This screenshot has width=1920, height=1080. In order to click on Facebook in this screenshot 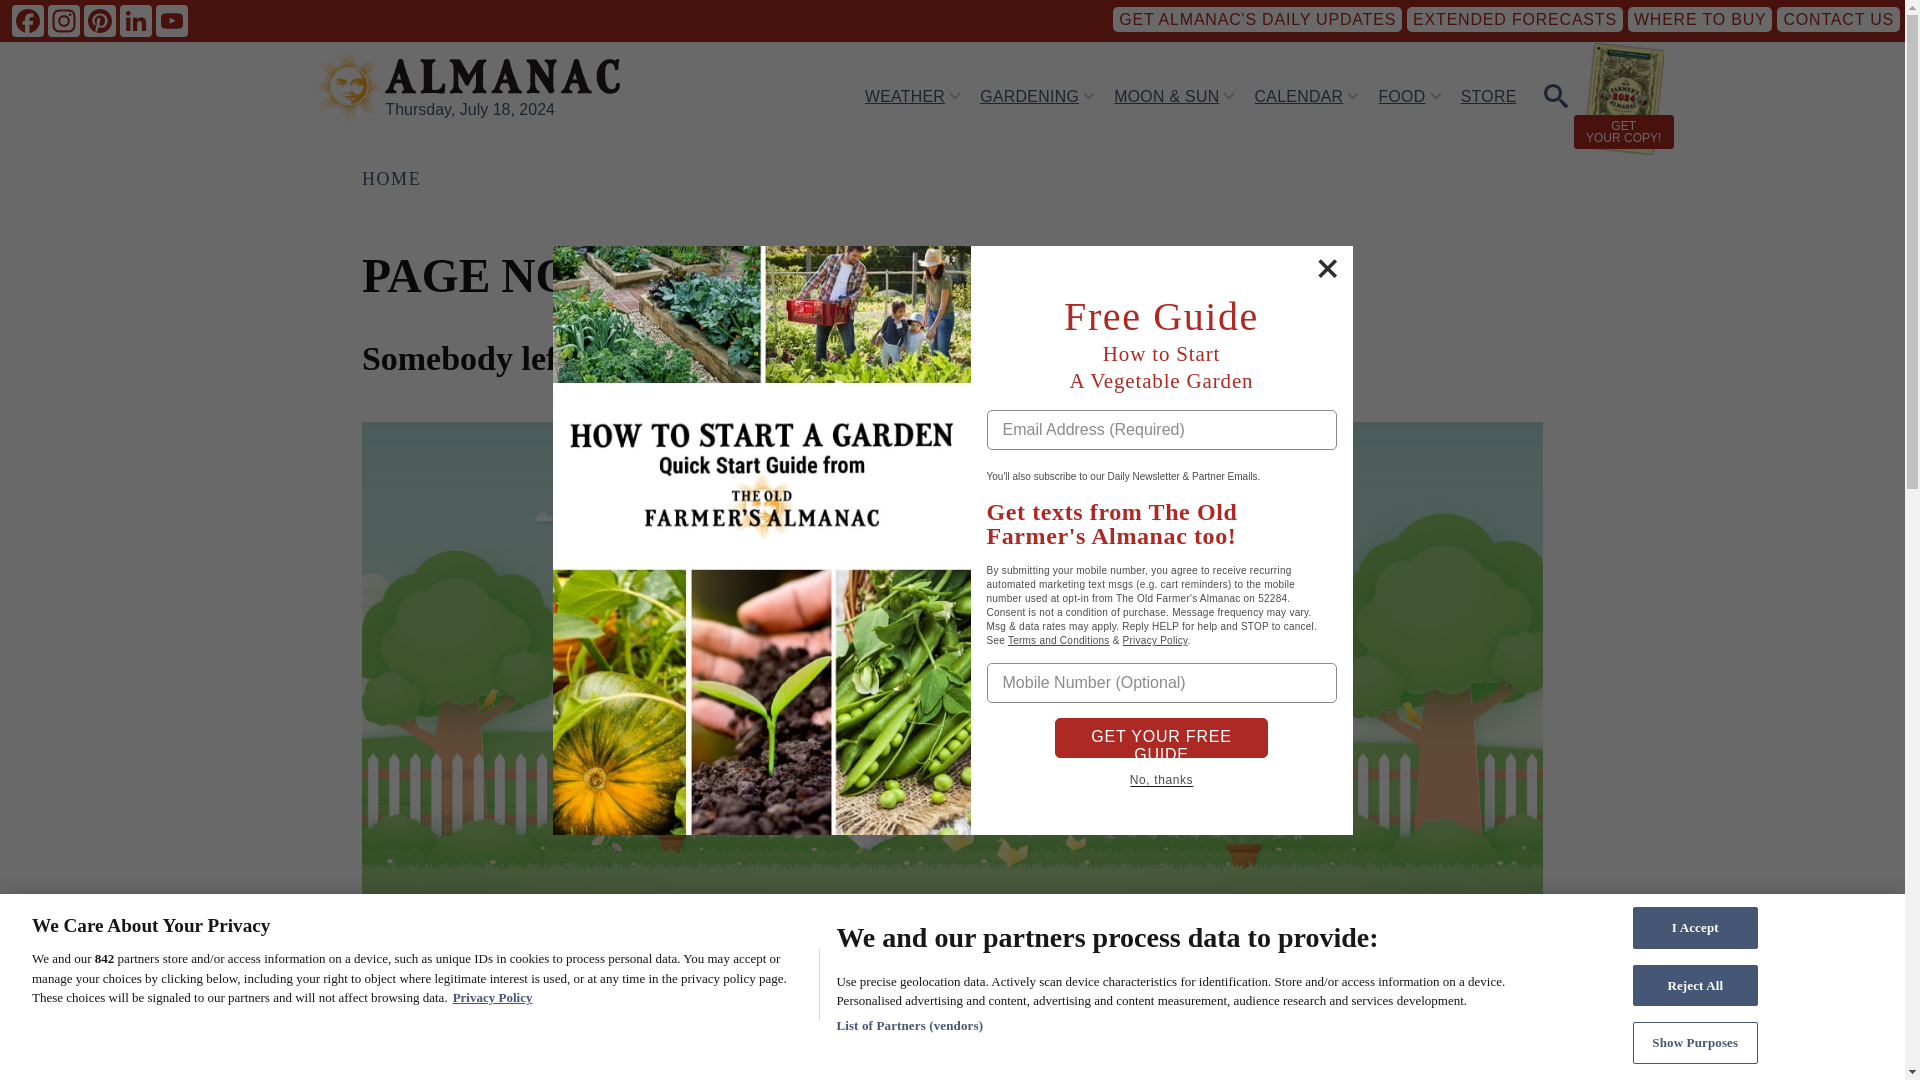, I will do `click(28, 20)`.